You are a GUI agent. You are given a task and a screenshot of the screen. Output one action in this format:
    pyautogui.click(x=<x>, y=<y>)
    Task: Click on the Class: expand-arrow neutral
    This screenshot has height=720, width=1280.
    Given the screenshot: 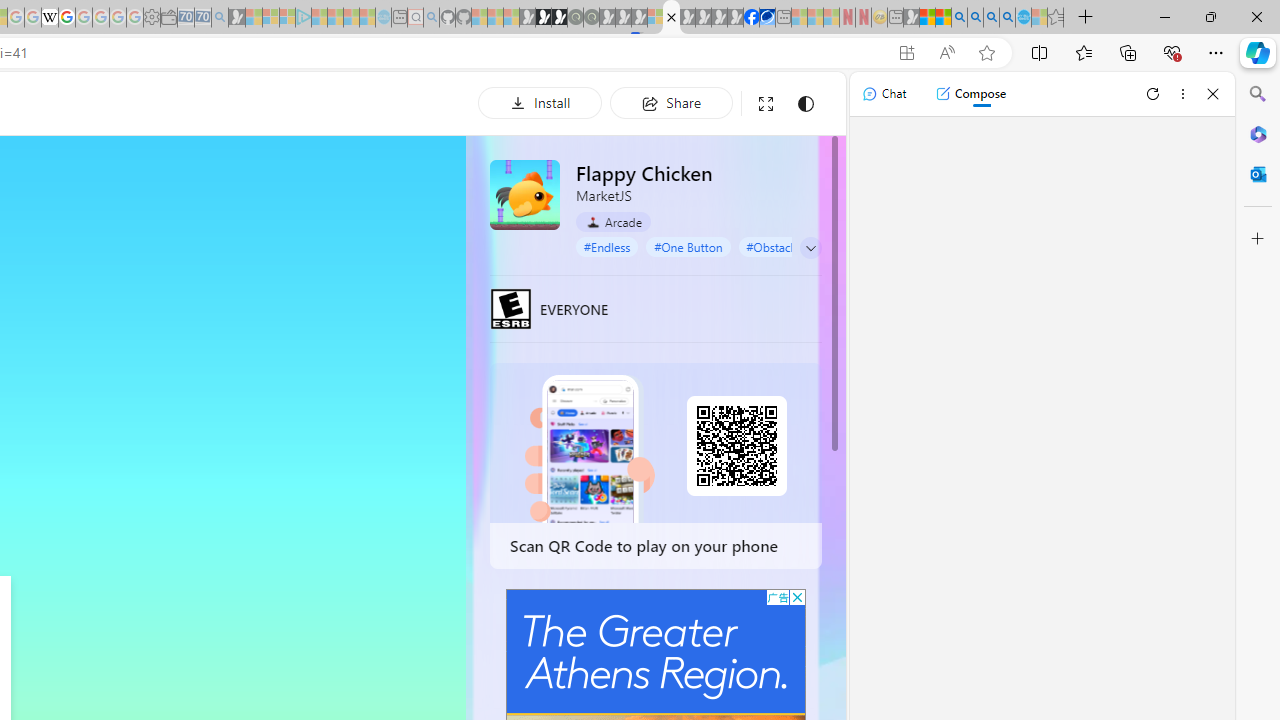 What is the action you would take?
    pyautogui.click(x=810, y=248)
    